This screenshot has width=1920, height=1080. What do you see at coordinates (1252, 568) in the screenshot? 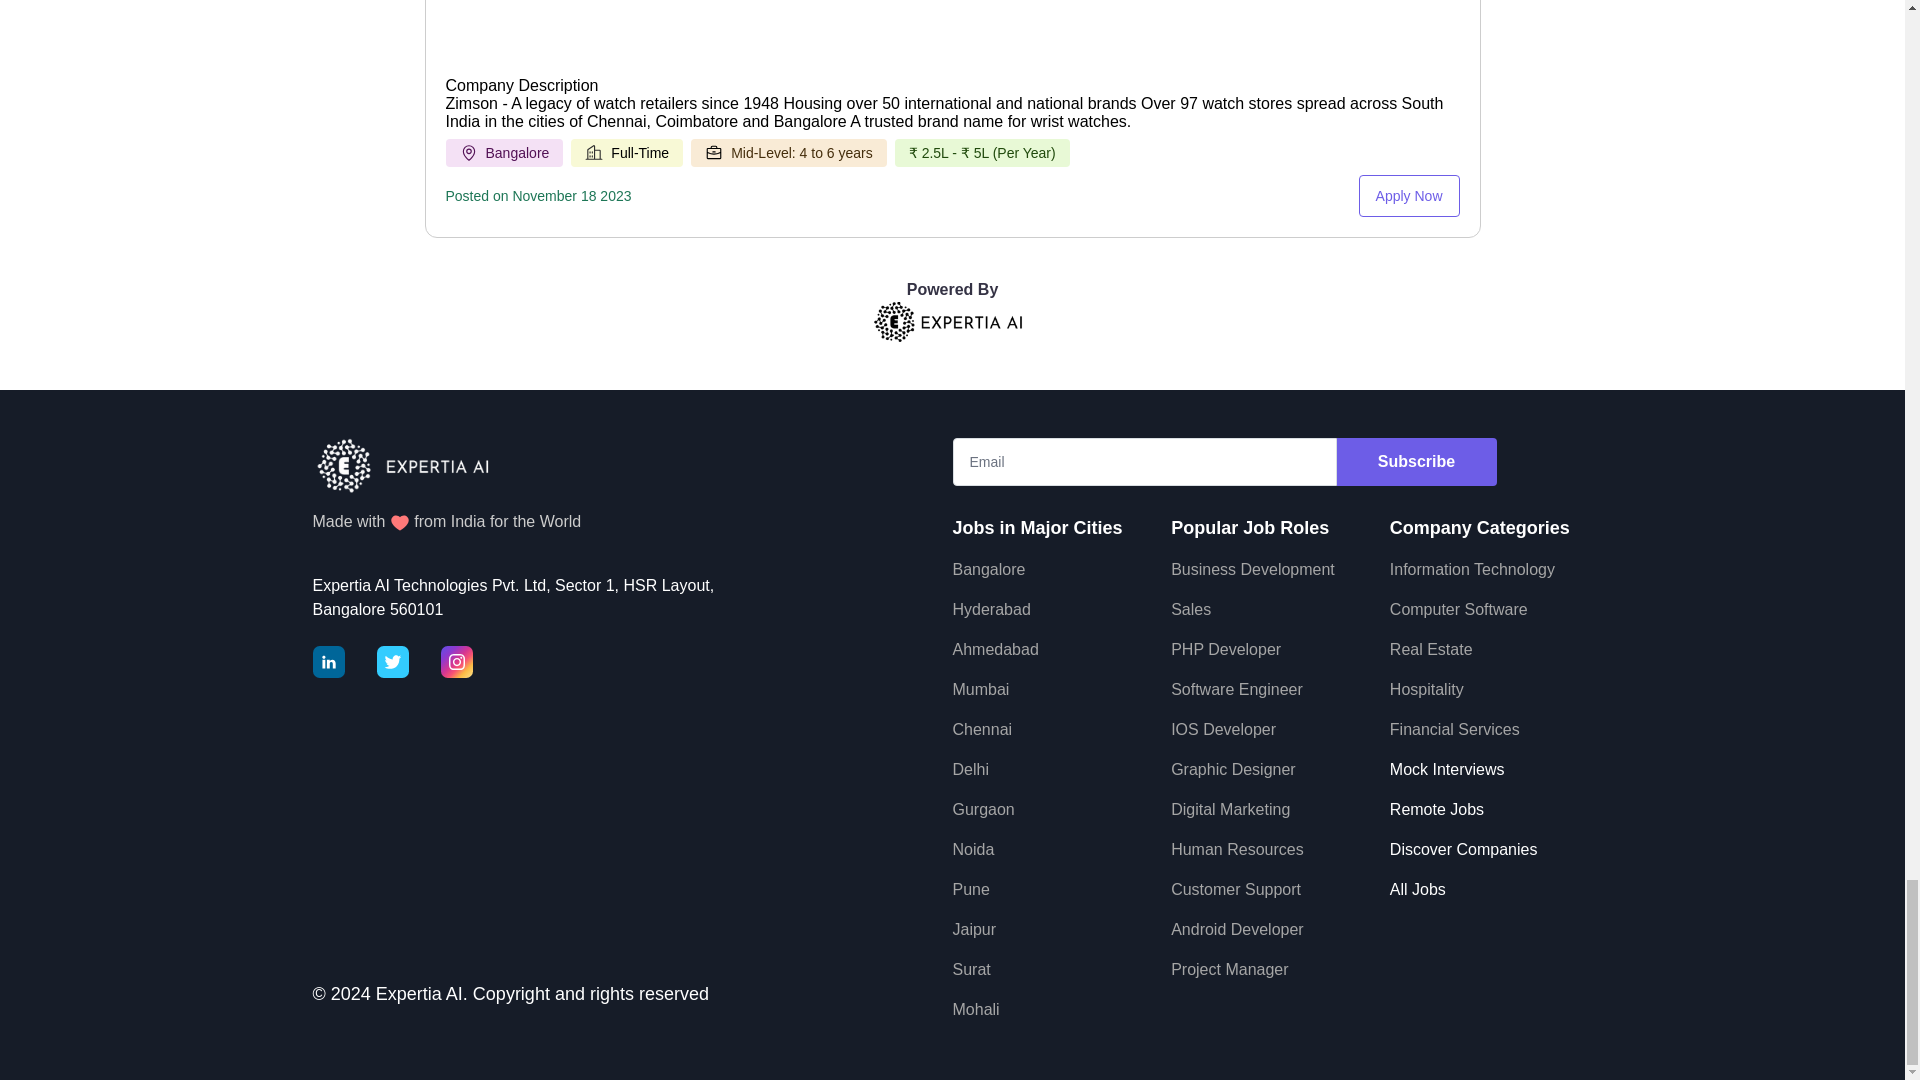
I see `Business Development` at bounding box center [1252, 568].